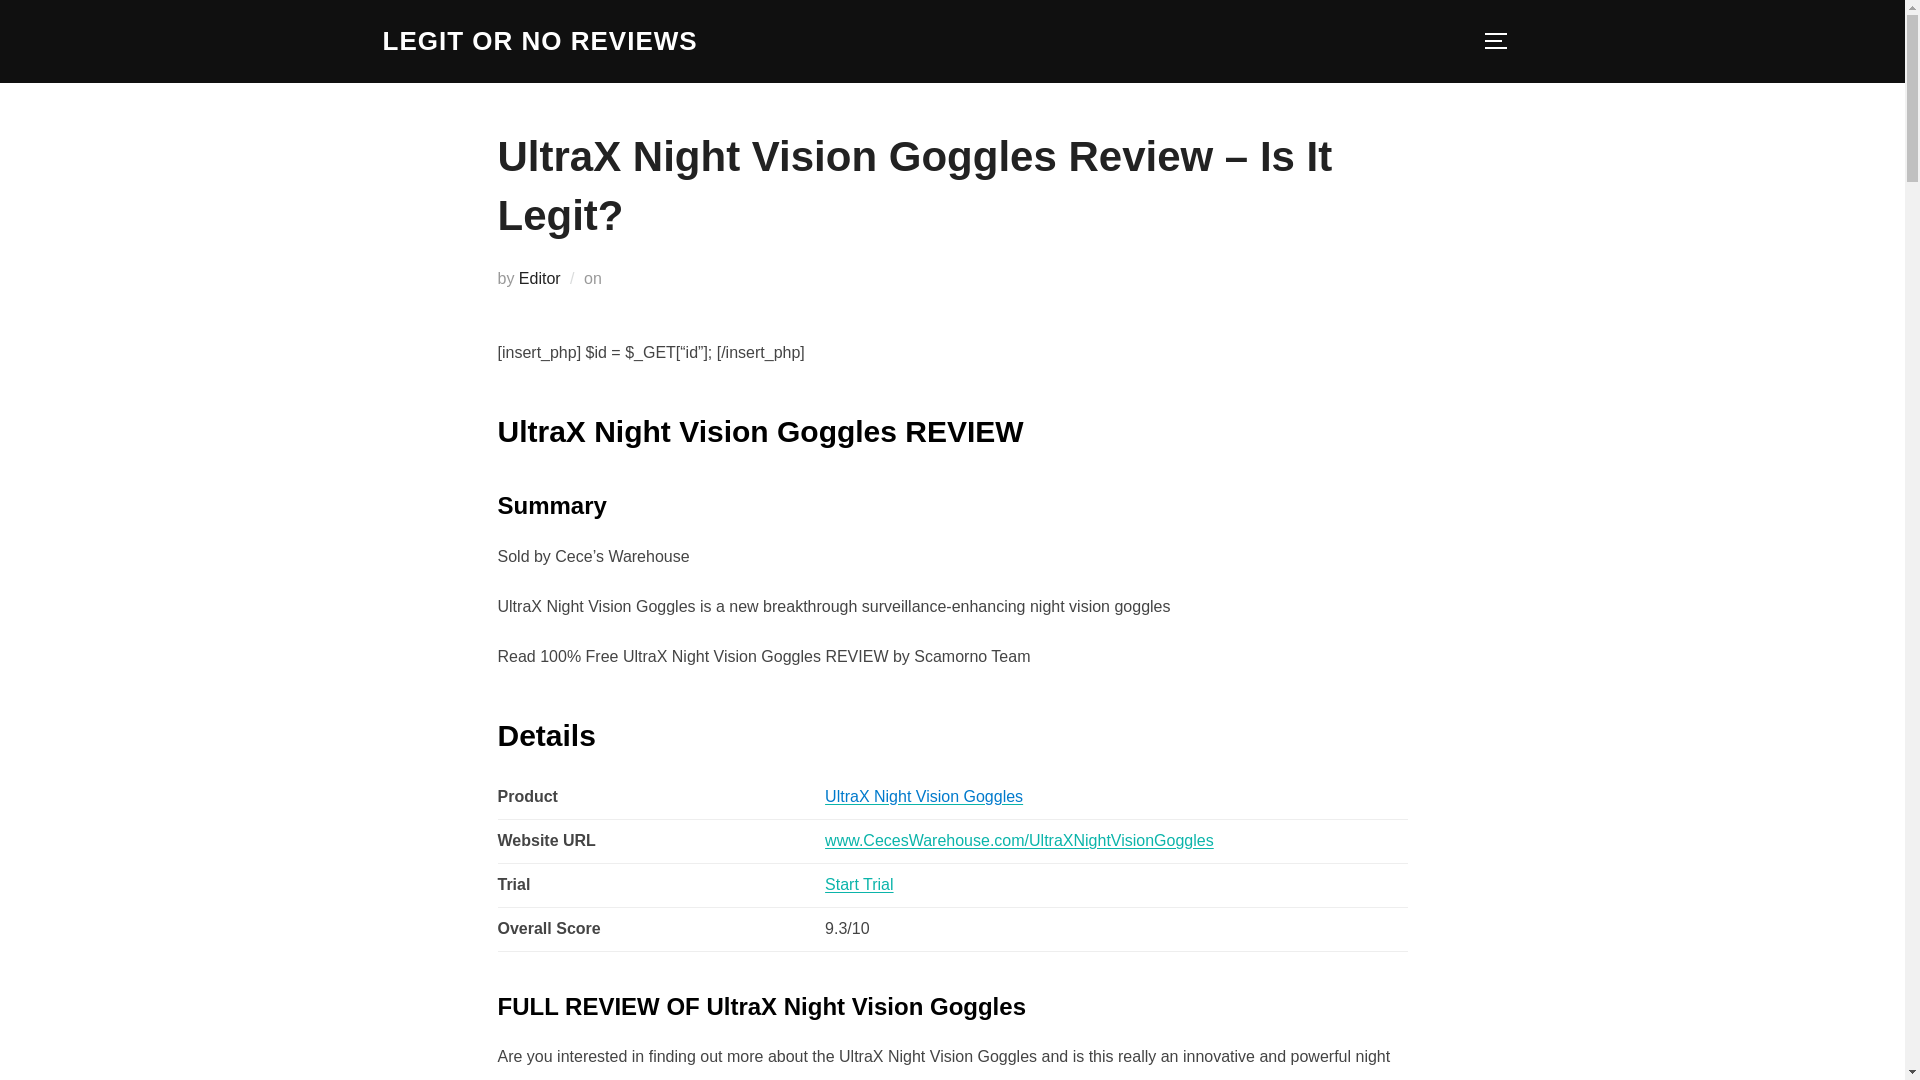 The width and height of the screenshot is (1920, 1080). Describe the element at coordinates (858, 884) in the screenshot. I see `Start Trial` at that location.